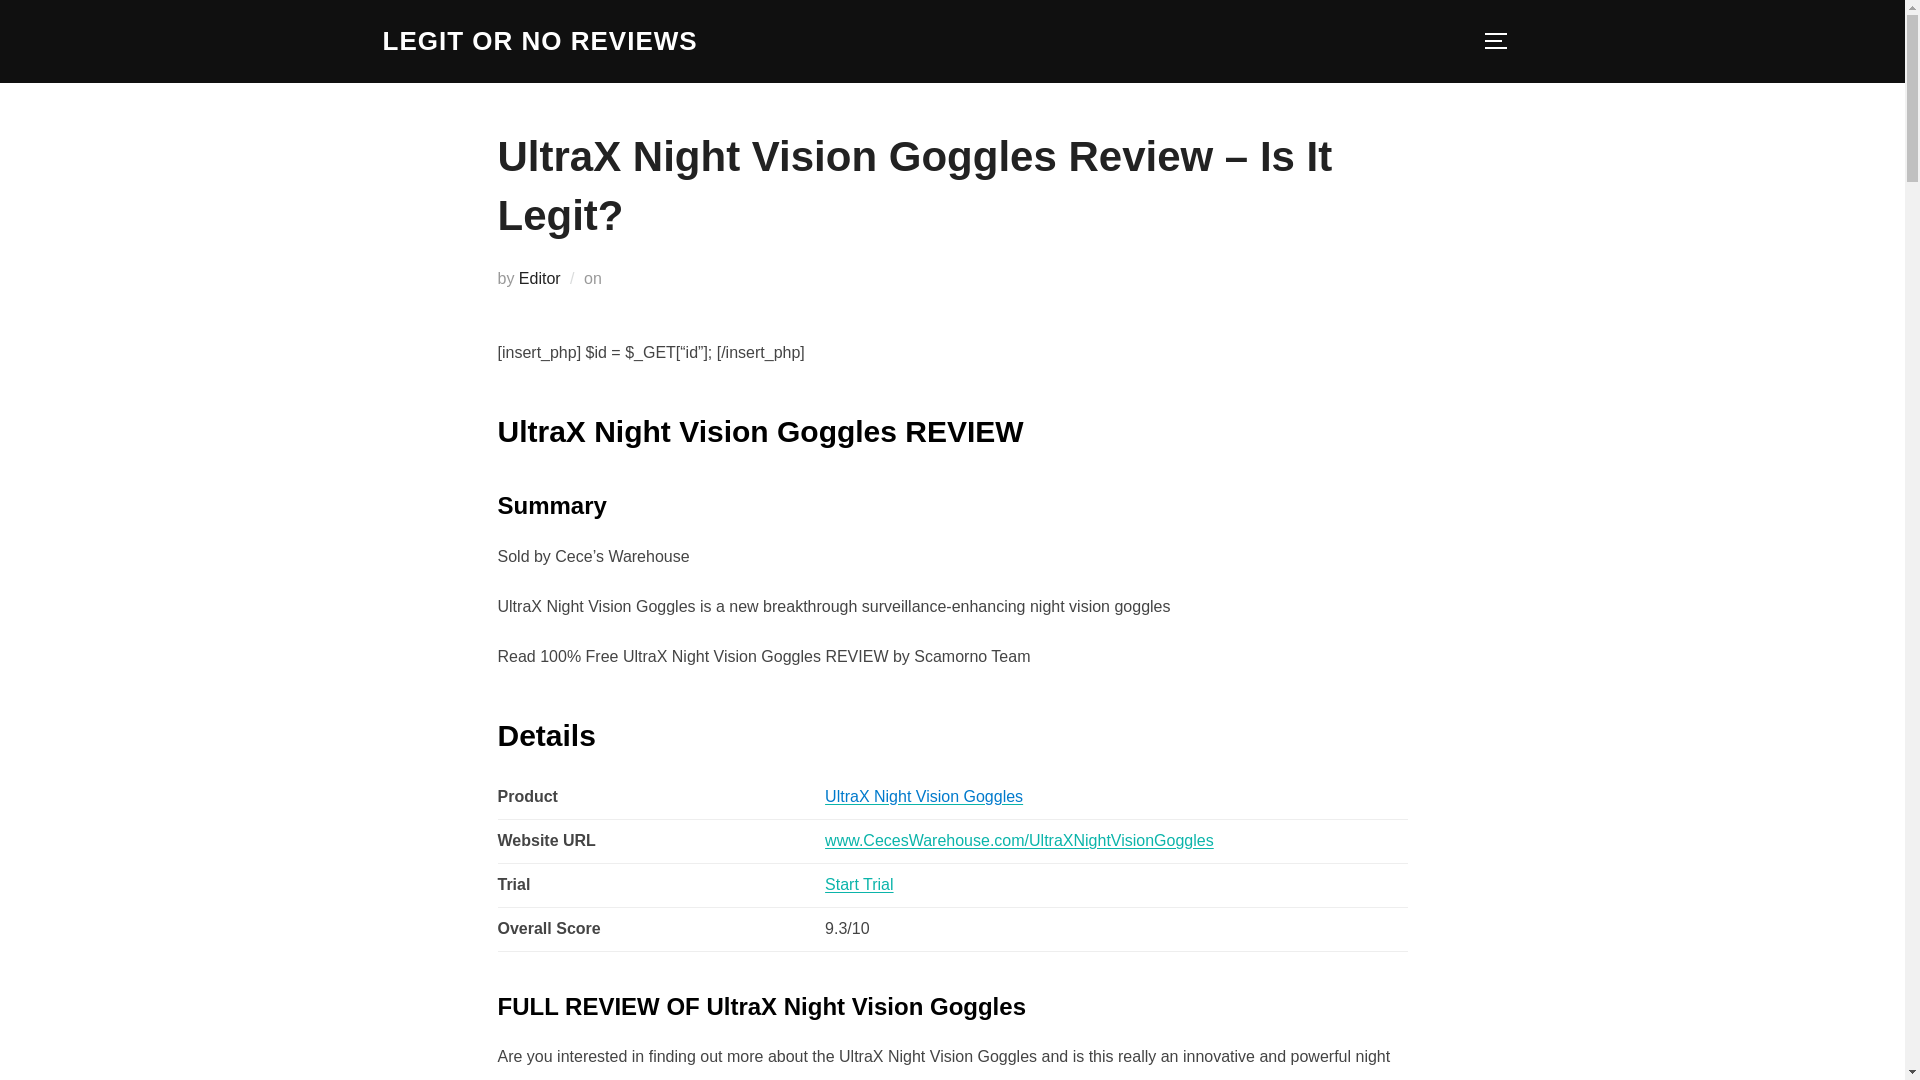 The width and height of the screenshot is (1920, 1080). Describe the element at coordinates (858, 884) in the screenshot. I see `Start Trial` at that location.